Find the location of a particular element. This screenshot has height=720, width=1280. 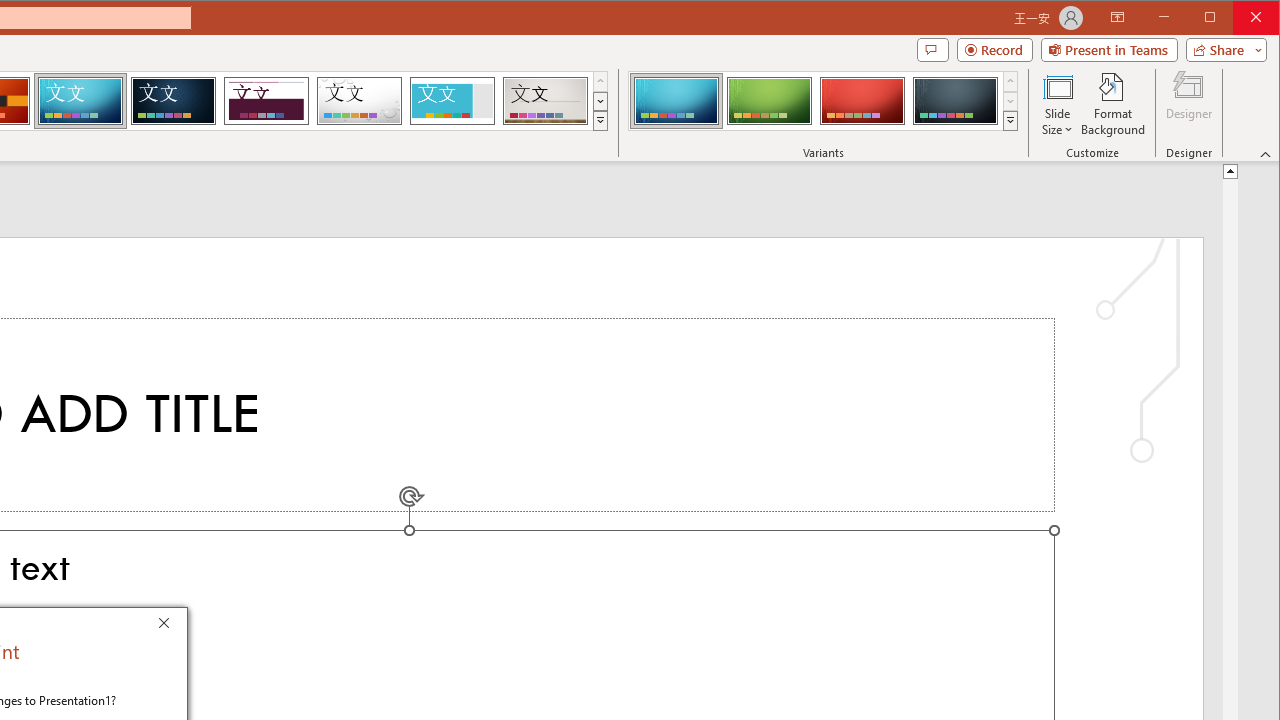

Frame is located at coordinates (452, 100).